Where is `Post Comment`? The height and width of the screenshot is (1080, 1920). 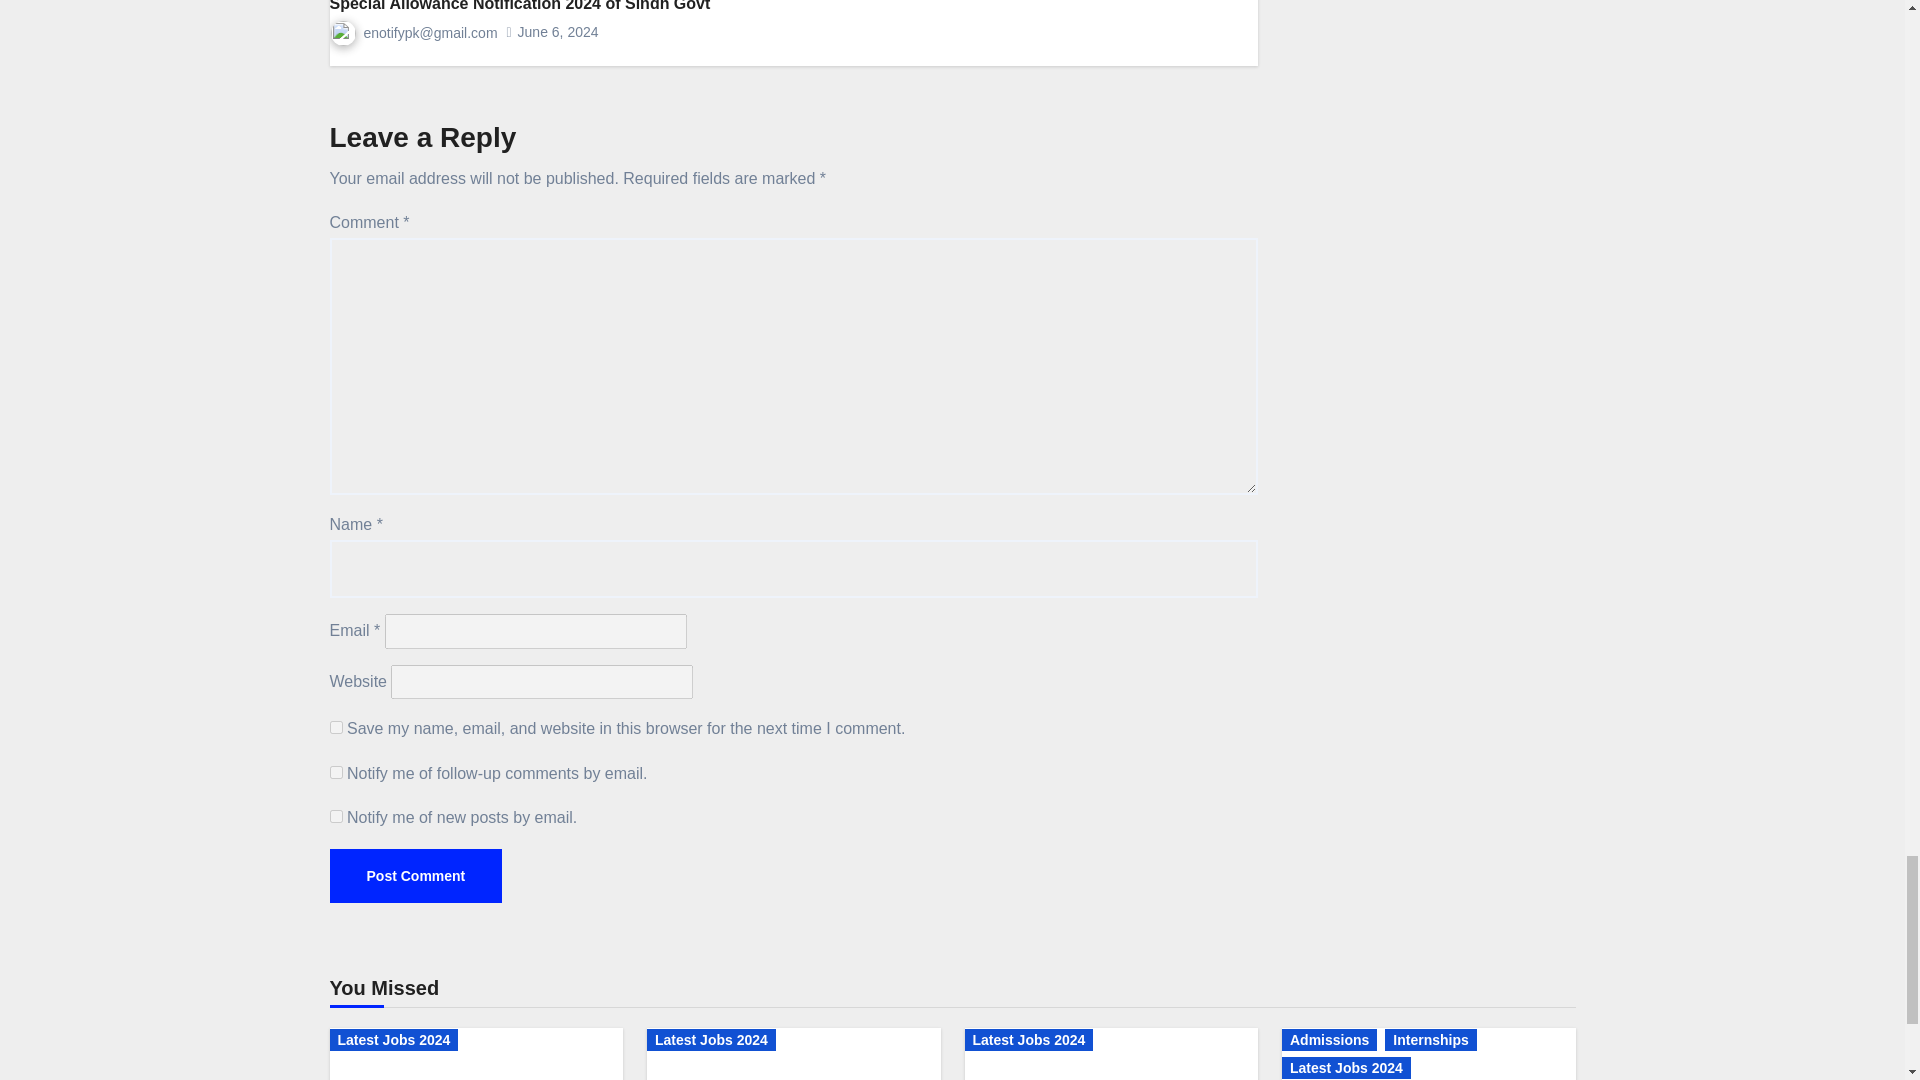 Post Comment is located at coordinates (416, 875).